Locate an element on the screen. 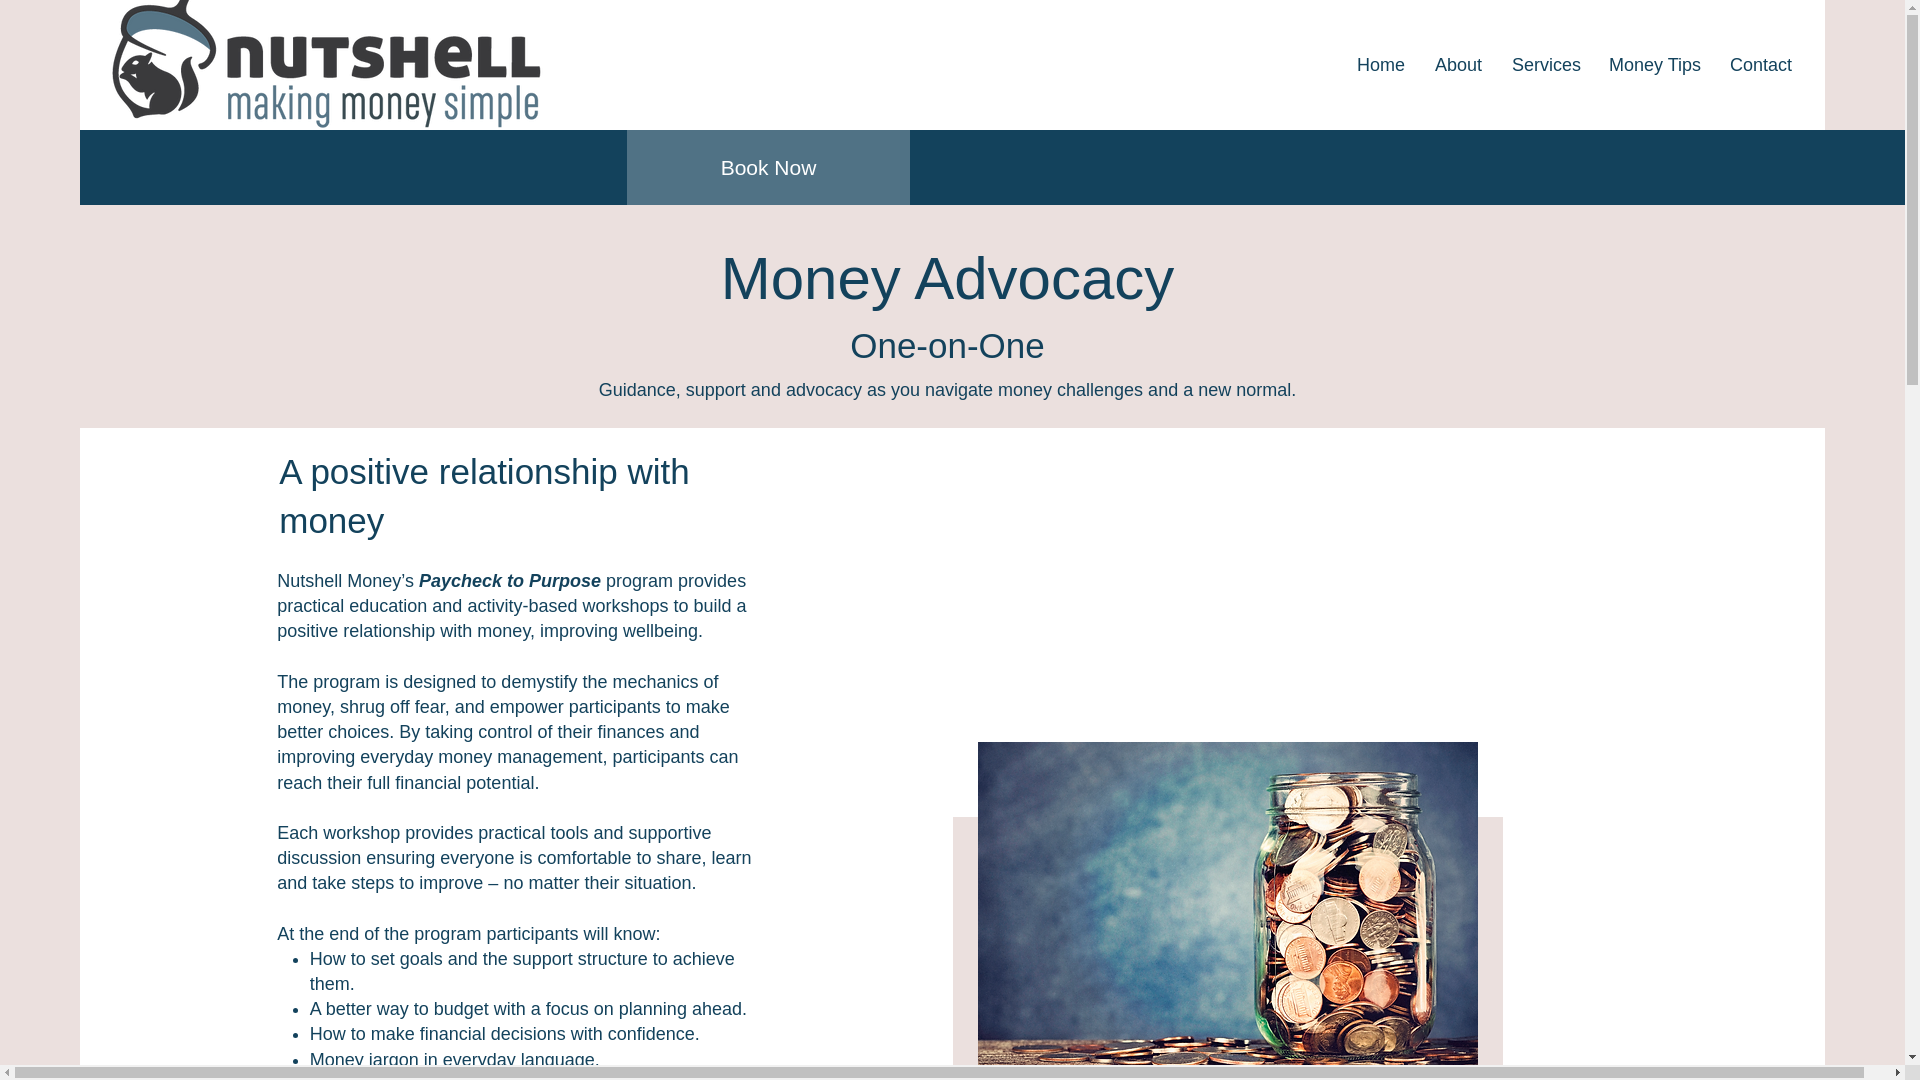  Book Now is located at coordinates (768, 167).